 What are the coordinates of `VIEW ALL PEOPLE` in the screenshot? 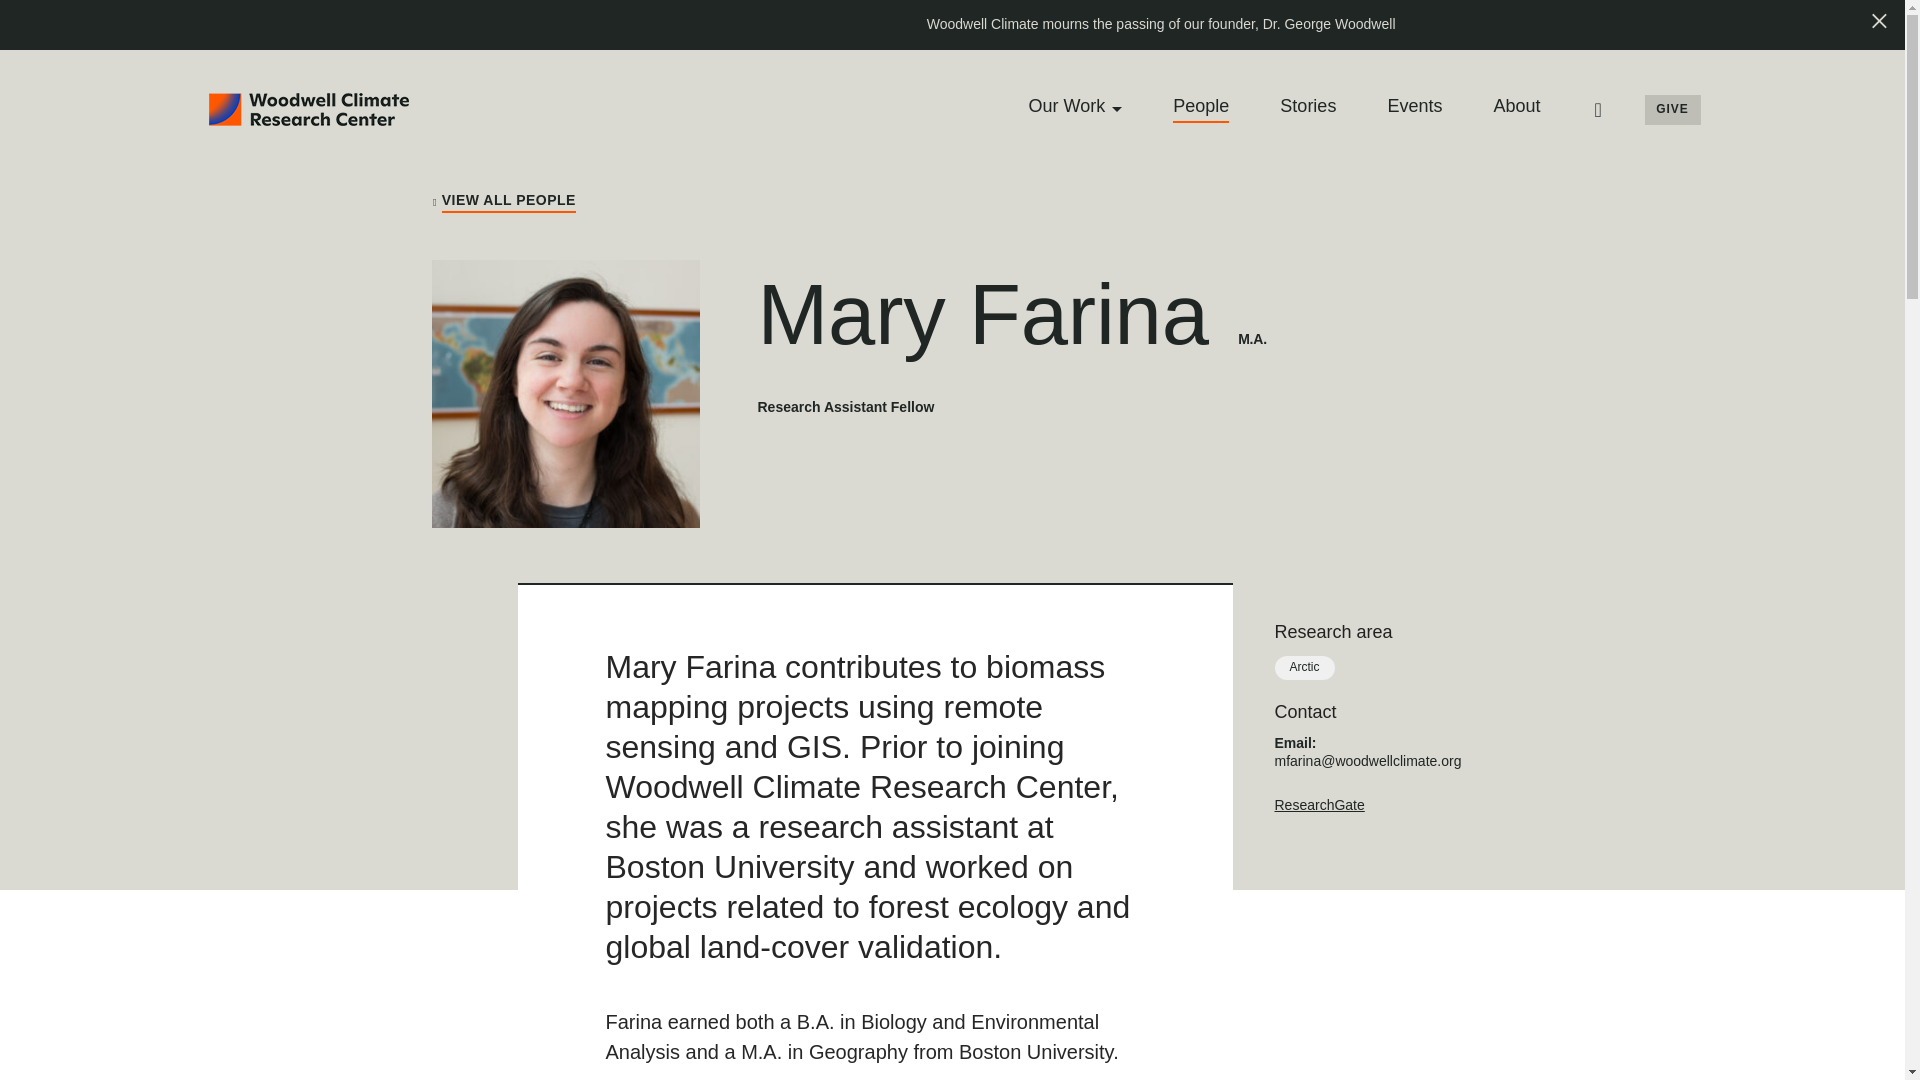 It's located at (504, 202).